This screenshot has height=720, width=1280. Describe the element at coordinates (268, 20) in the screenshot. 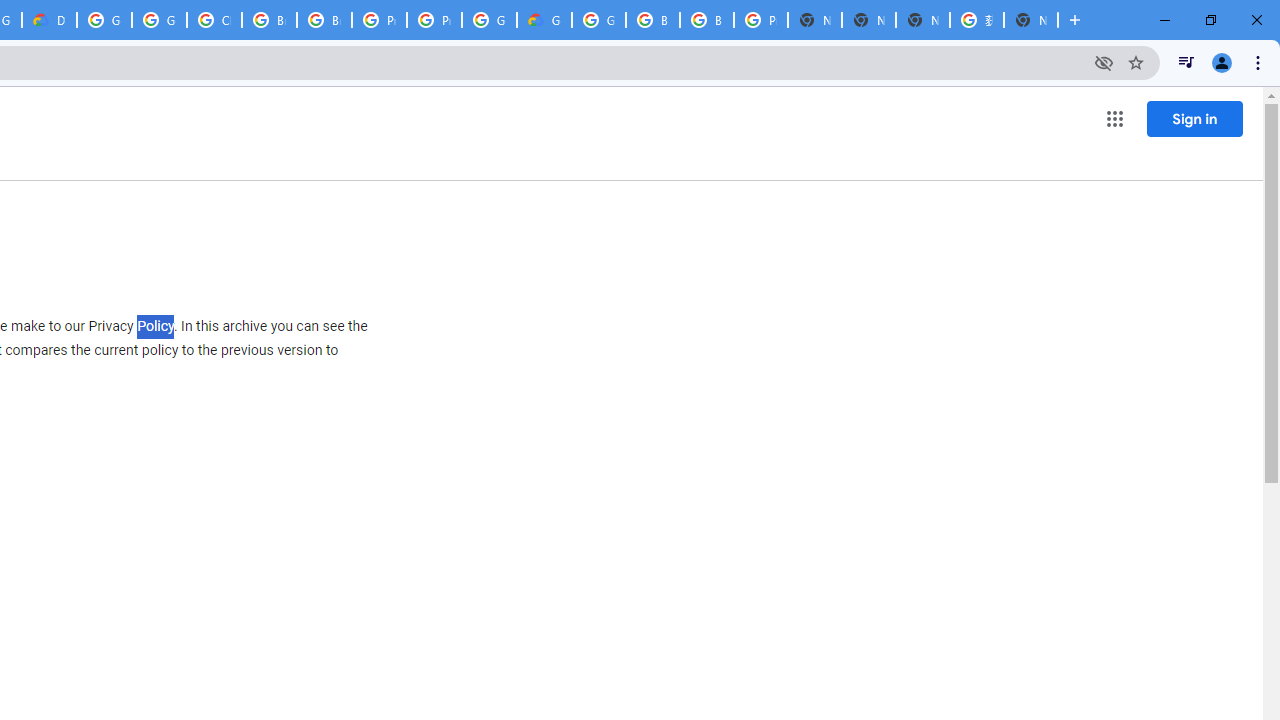

I see `Browse Chrome as a guest - Computer - Google Chrome Help` at that location.